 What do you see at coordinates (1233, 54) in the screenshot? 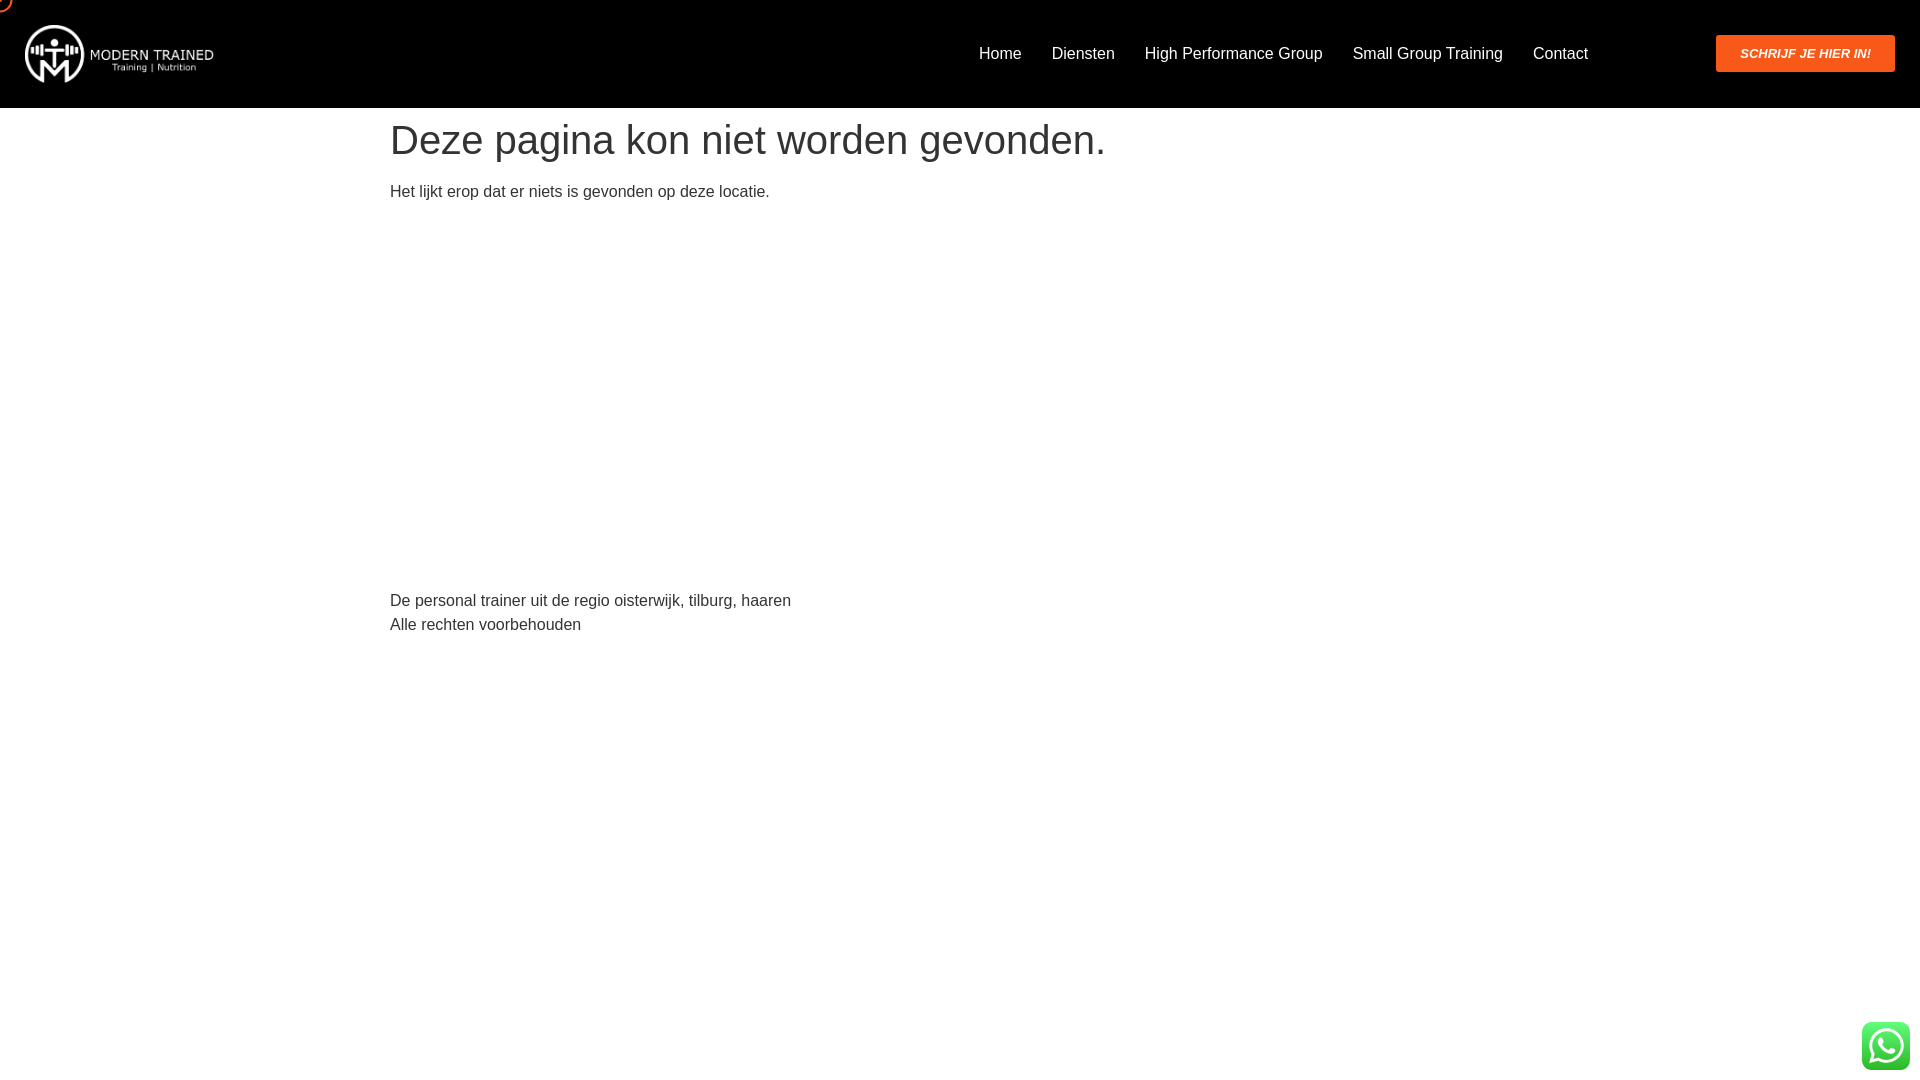
I see `High Performance Group` at bounding box center [1233, 54].